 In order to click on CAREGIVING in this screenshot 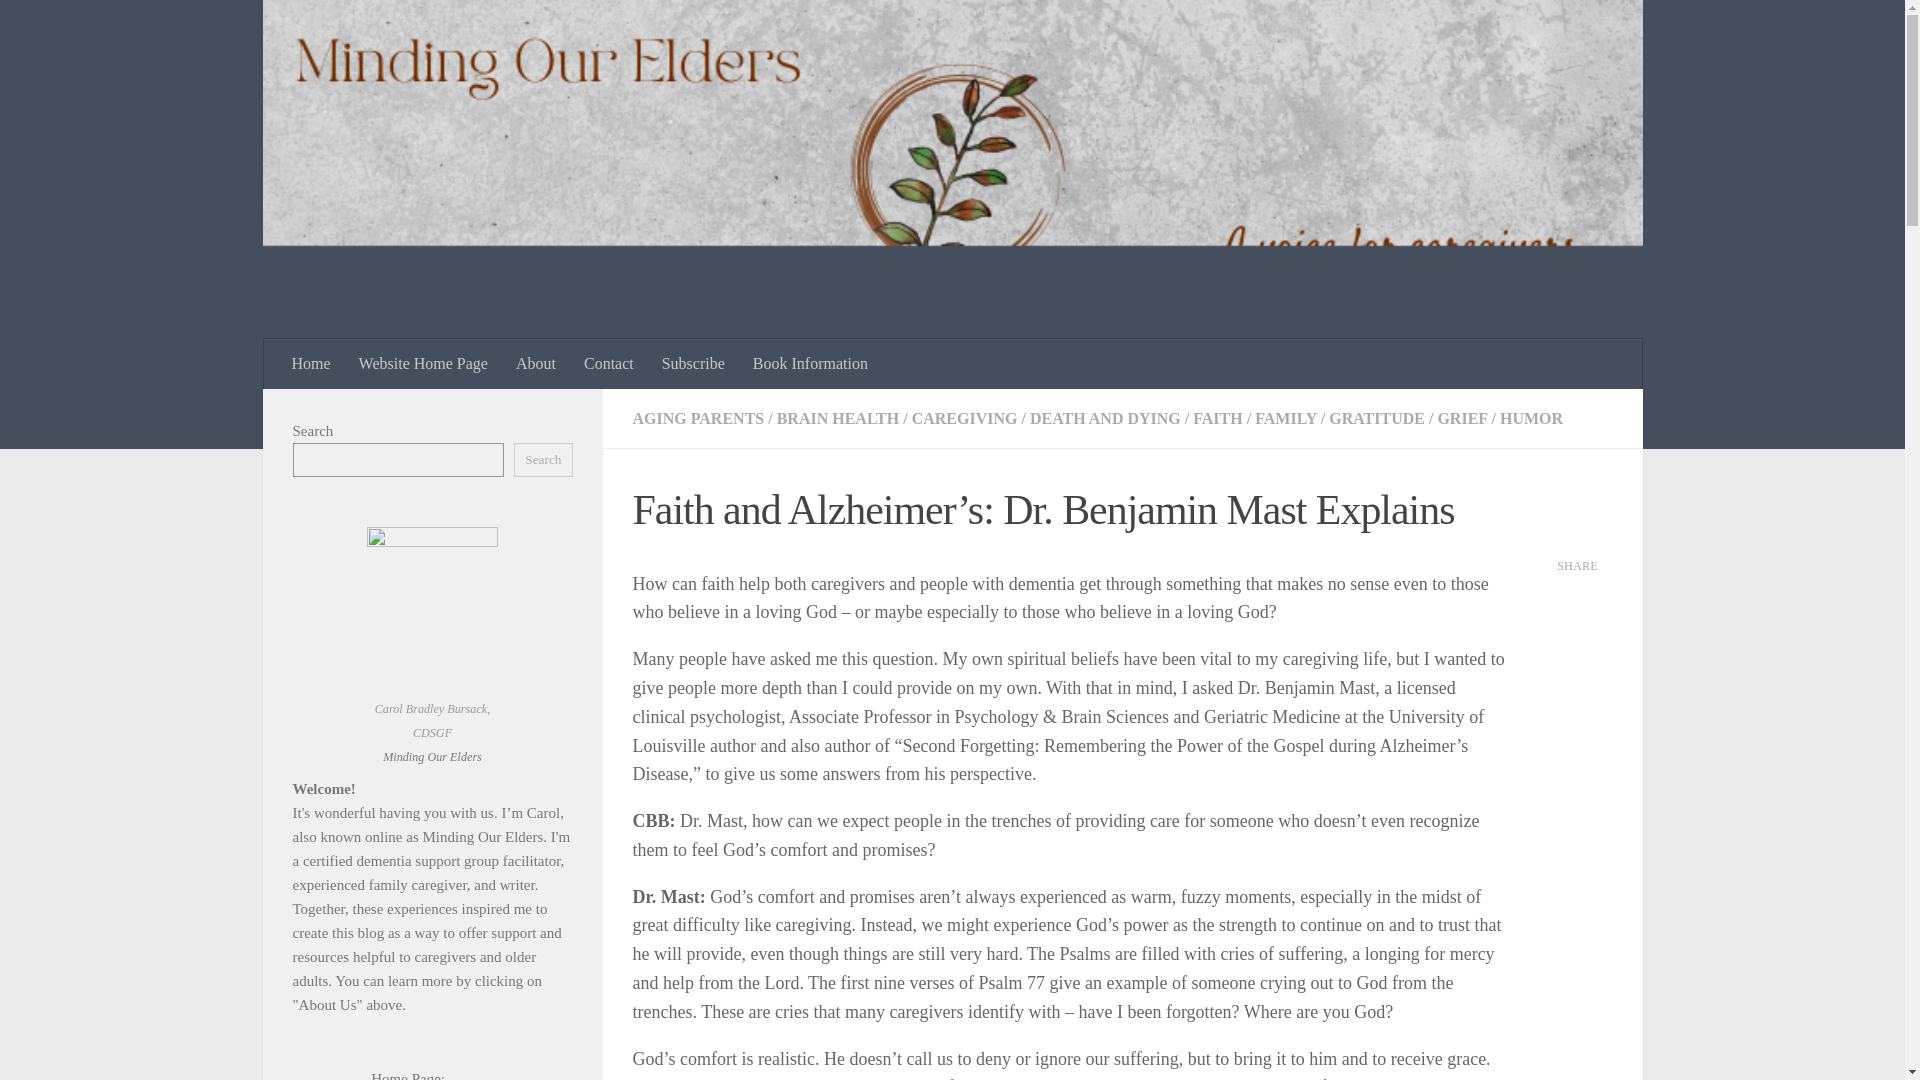, I will do `click(964, 418)`.